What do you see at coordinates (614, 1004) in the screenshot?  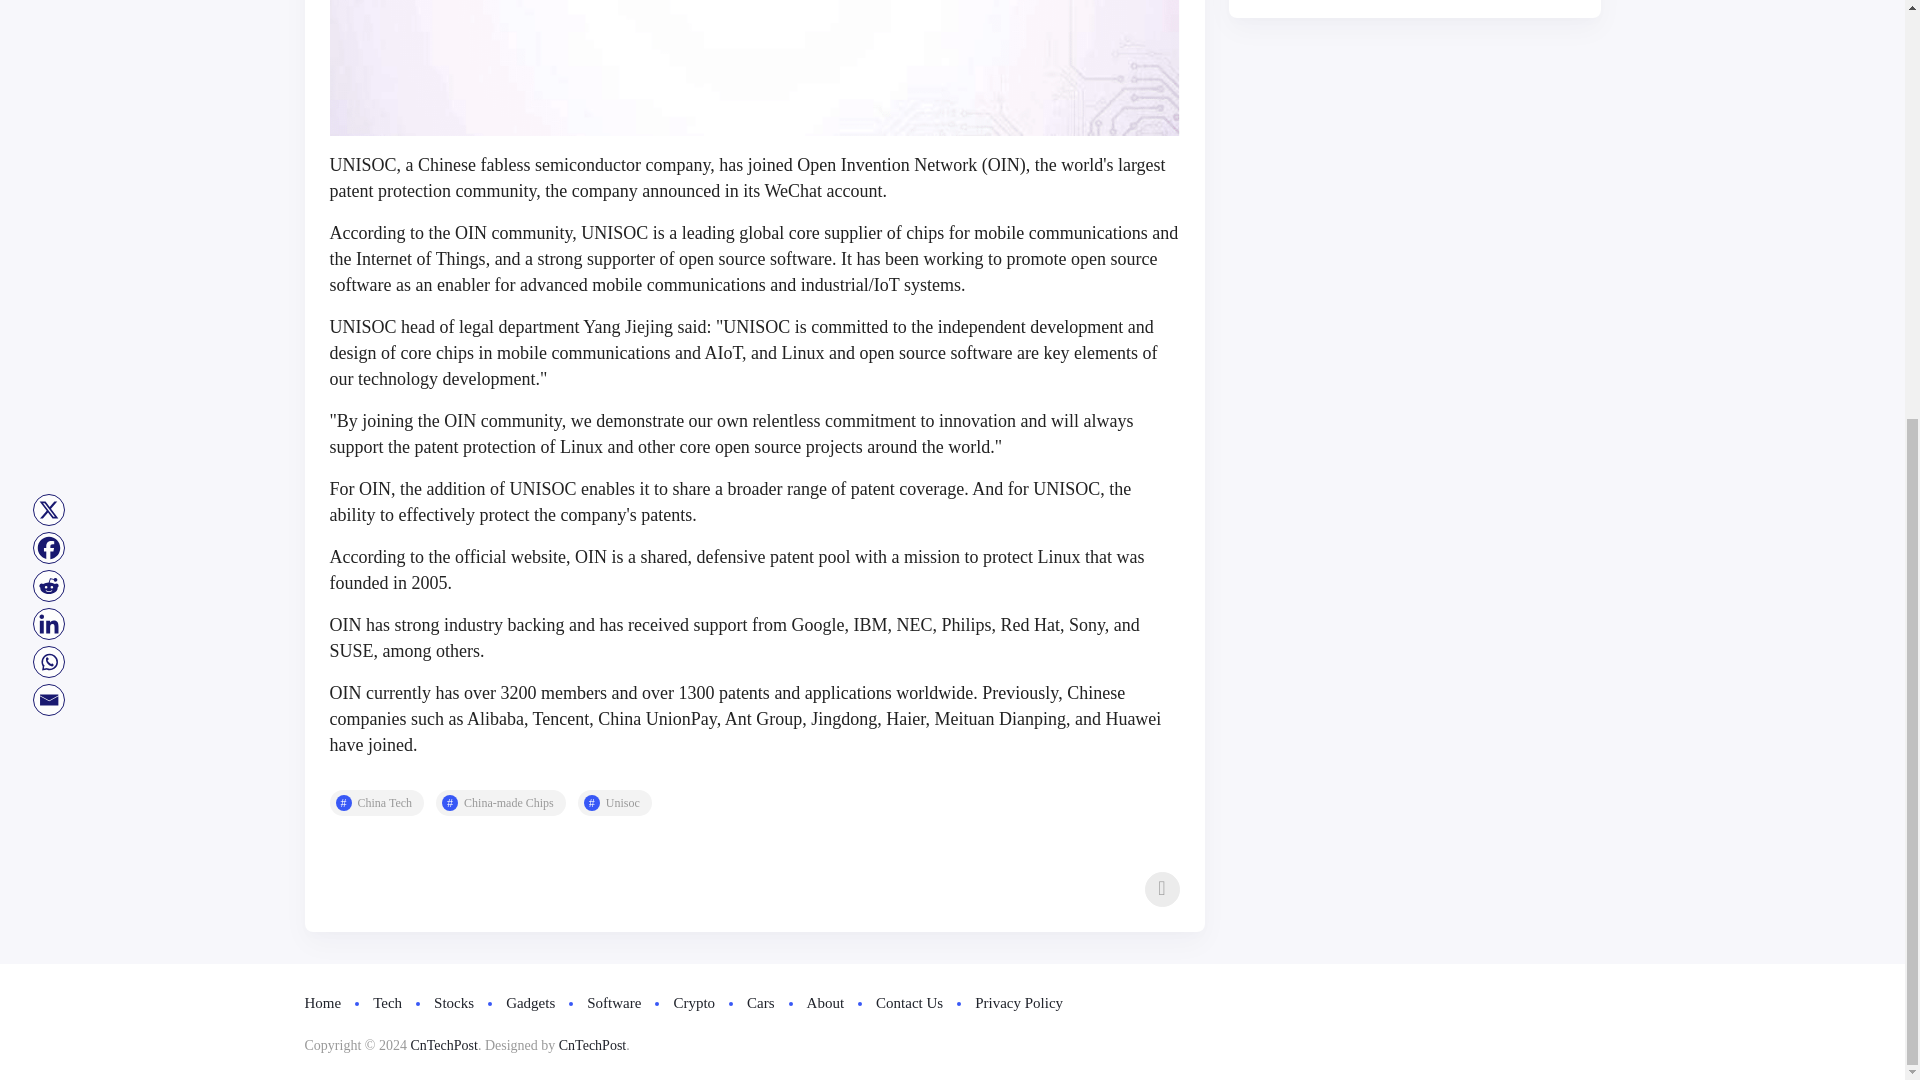 I see `Software` at bounding box center [614, 1004].